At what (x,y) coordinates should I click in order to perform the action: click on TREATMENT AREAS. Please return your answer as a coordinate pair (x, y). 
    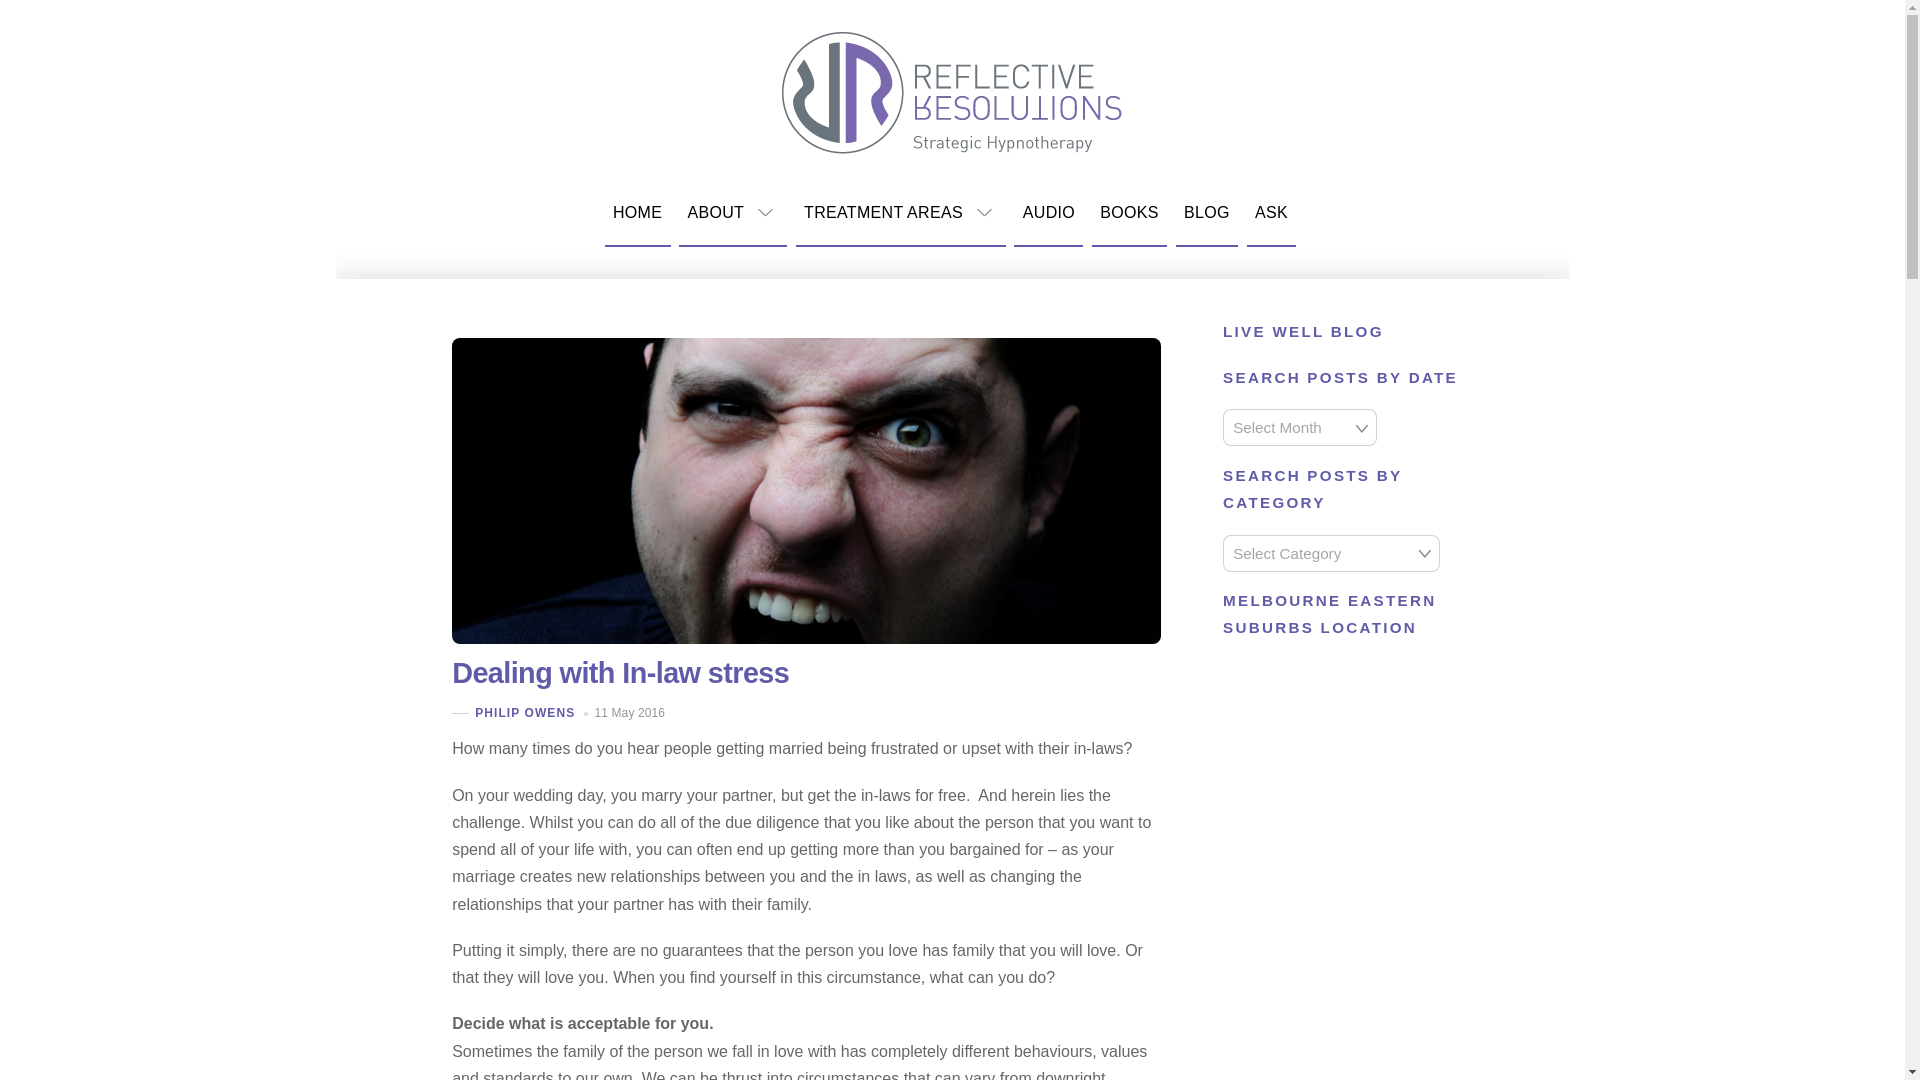
    Looking at the image, I should click on (901, 214).